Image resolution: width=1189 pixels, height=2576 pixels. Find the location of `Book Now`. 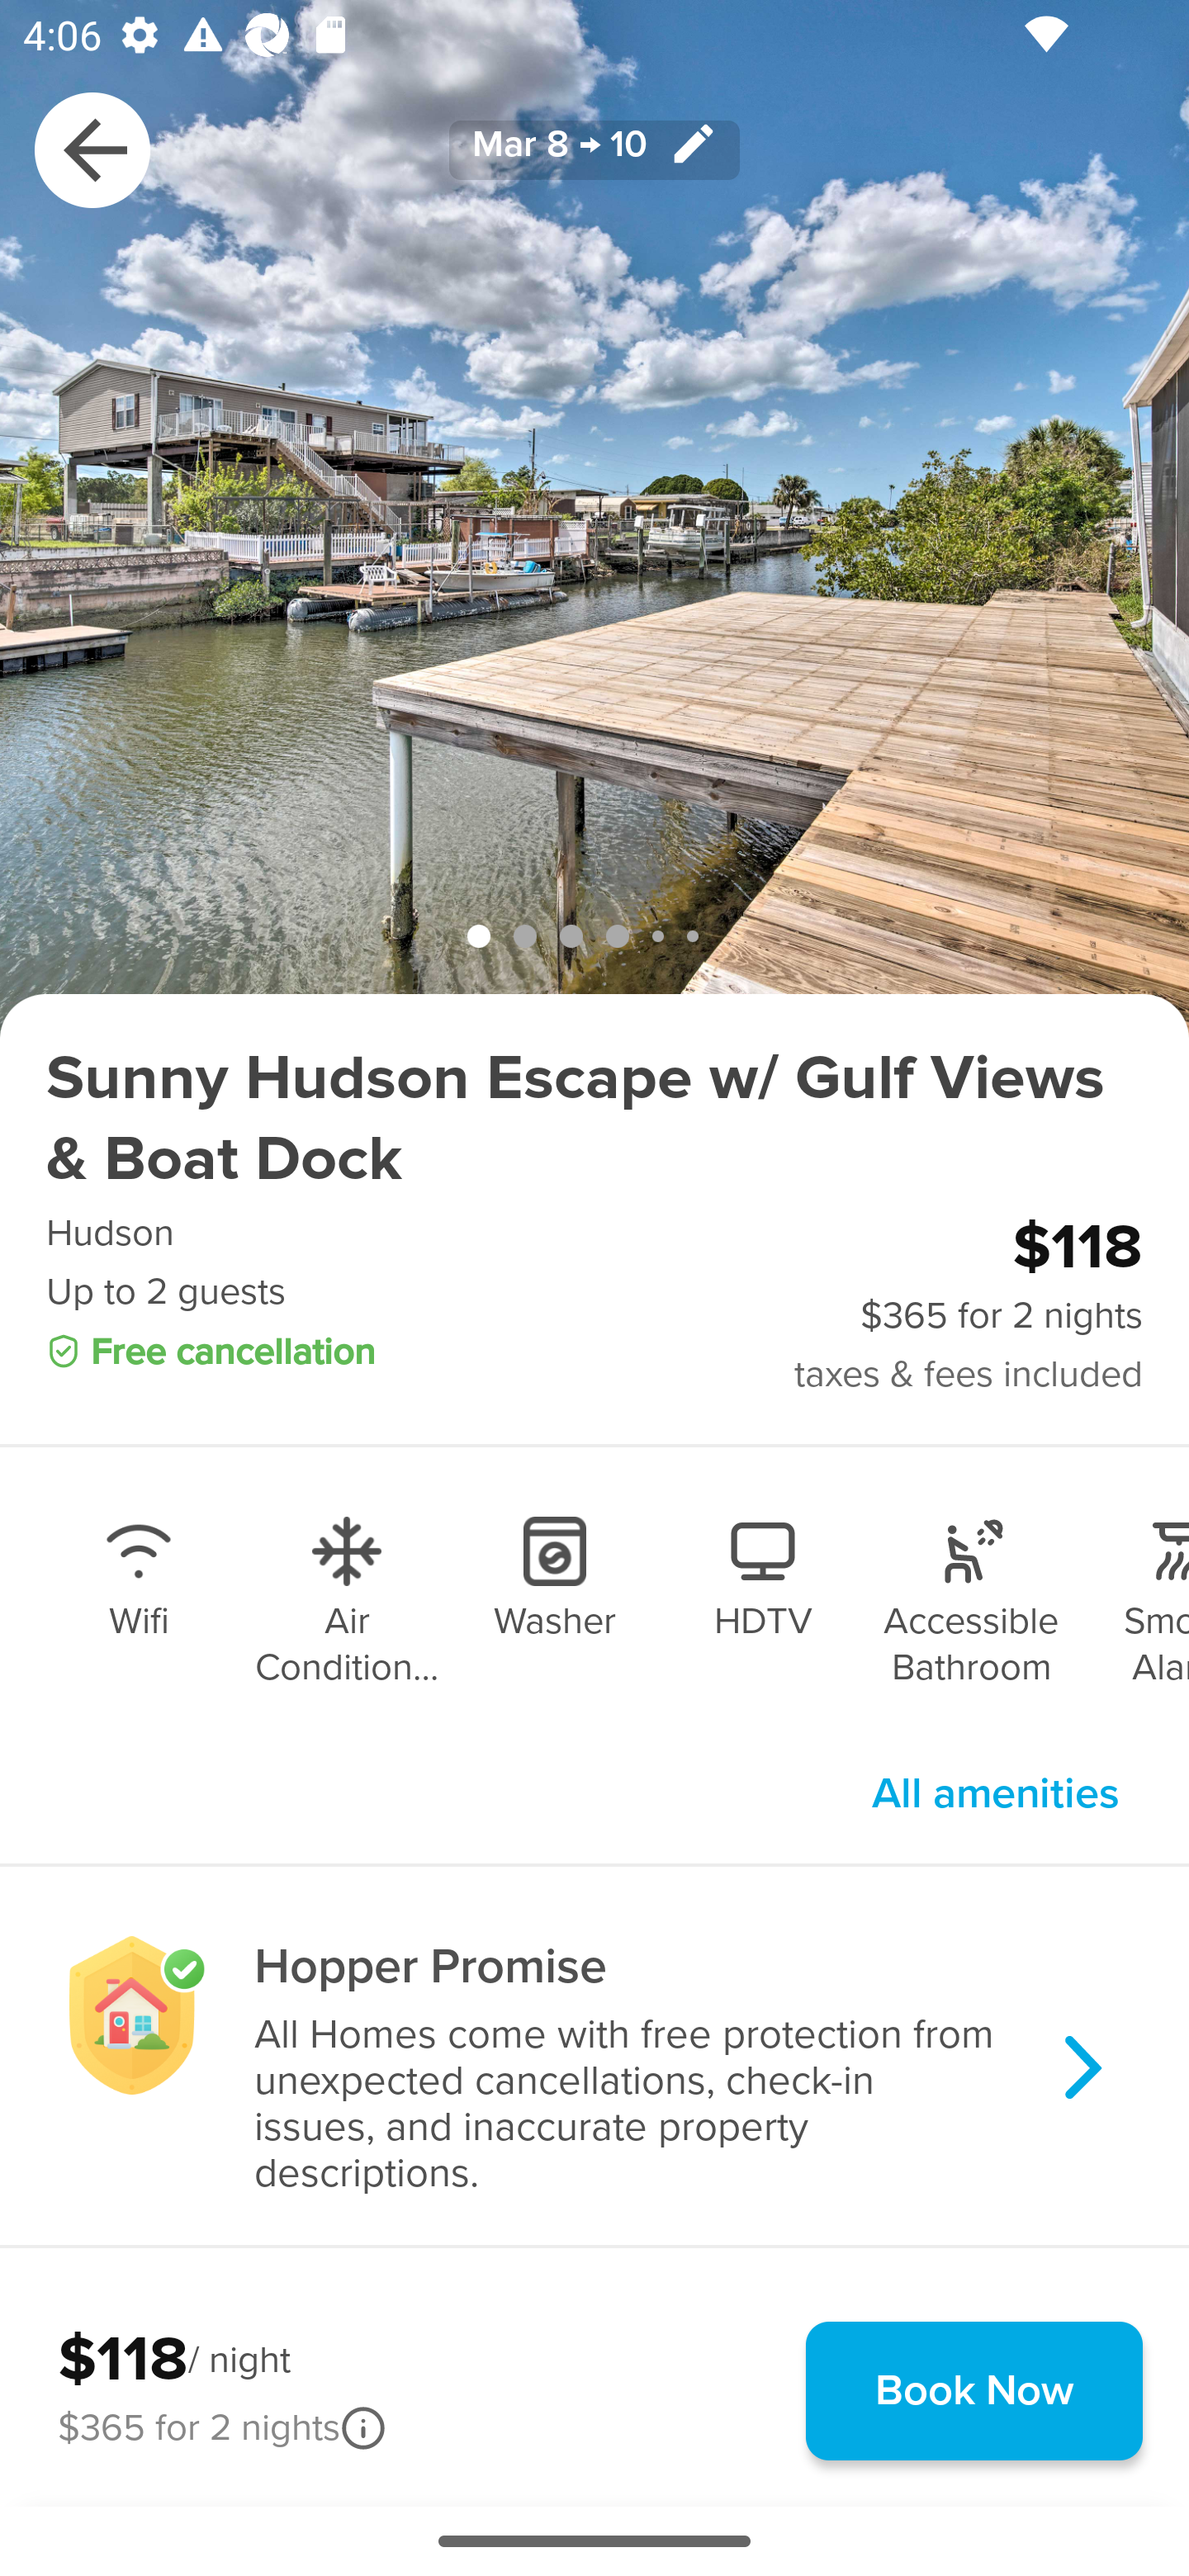

Book Now is located at coordinates (974, 2390).